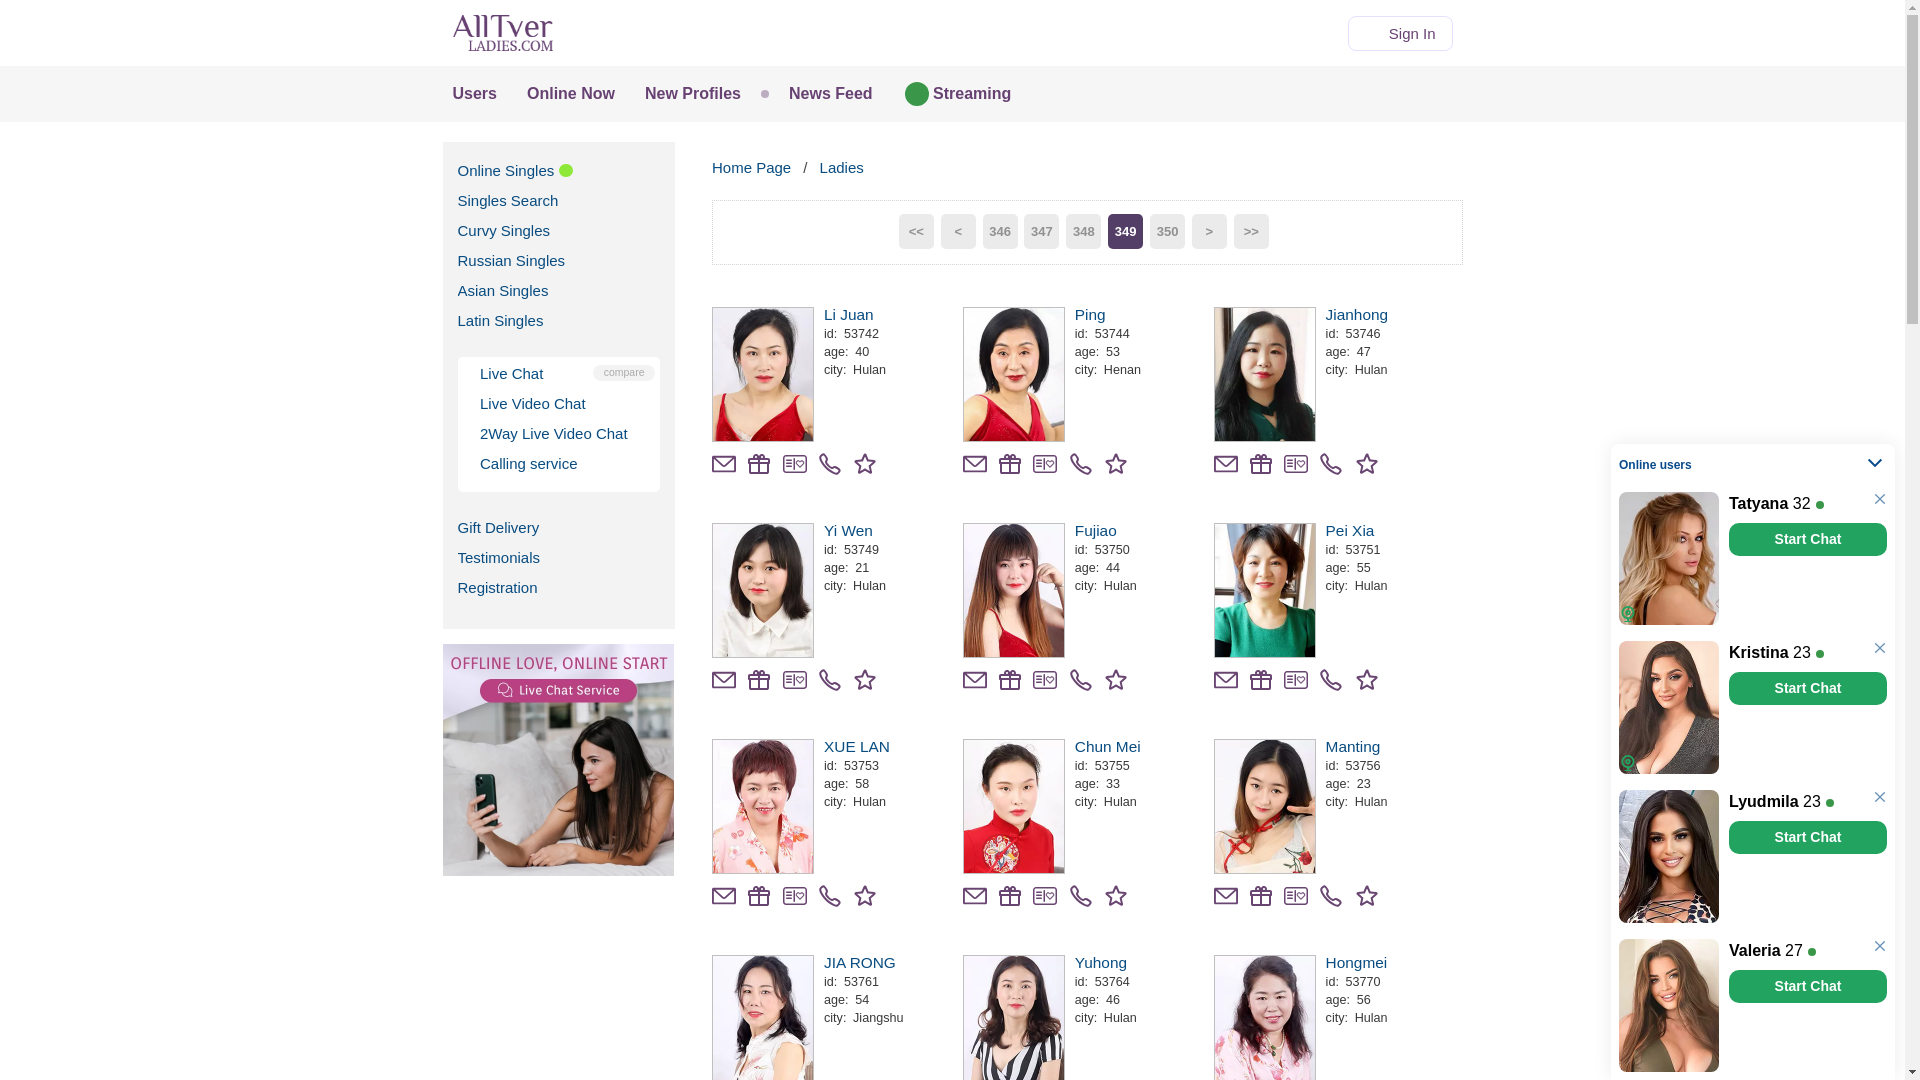 This screenshot has width=1920, height=1080. What do you see at coordinates (1041, 231) in the screenshot?
I see `347` at bounding box center [1041, 231].